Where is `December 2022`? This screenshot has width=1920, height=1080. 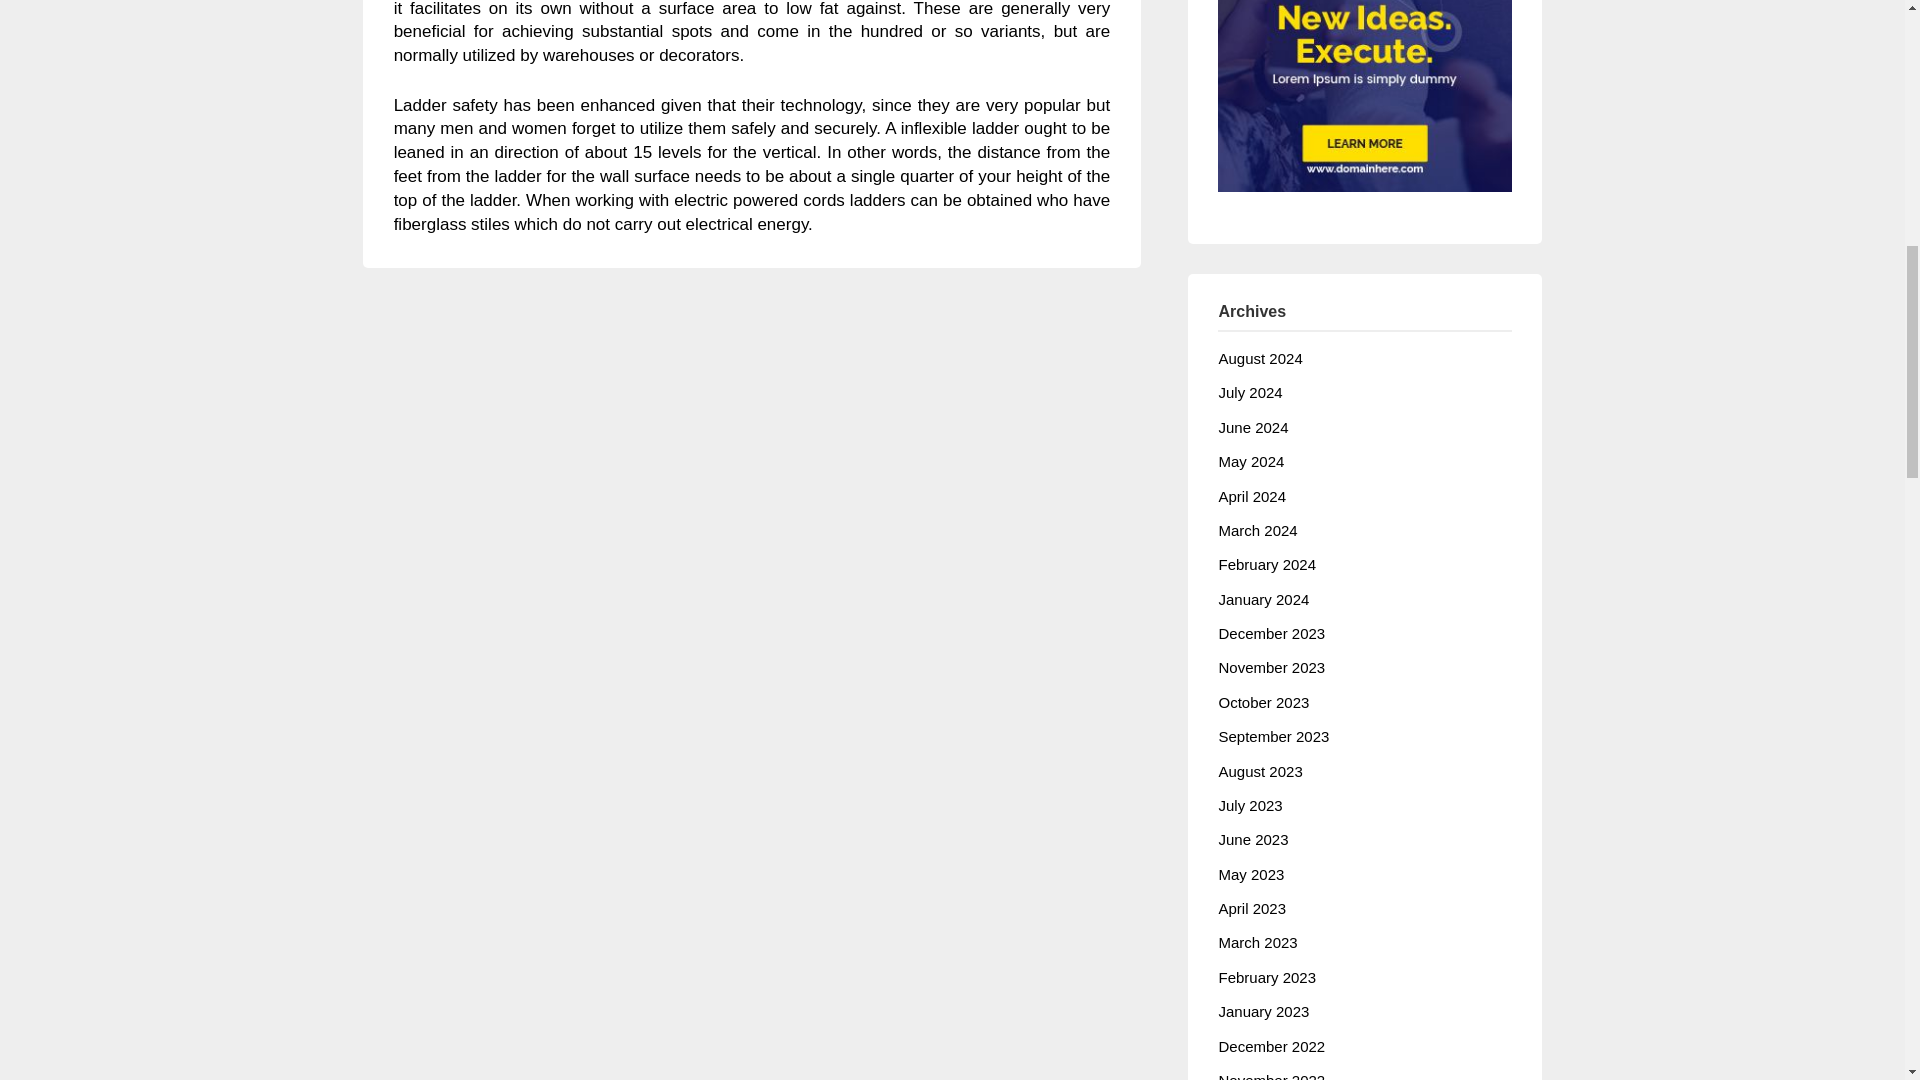
December 2022 is located at coordinates (1270, 1046).